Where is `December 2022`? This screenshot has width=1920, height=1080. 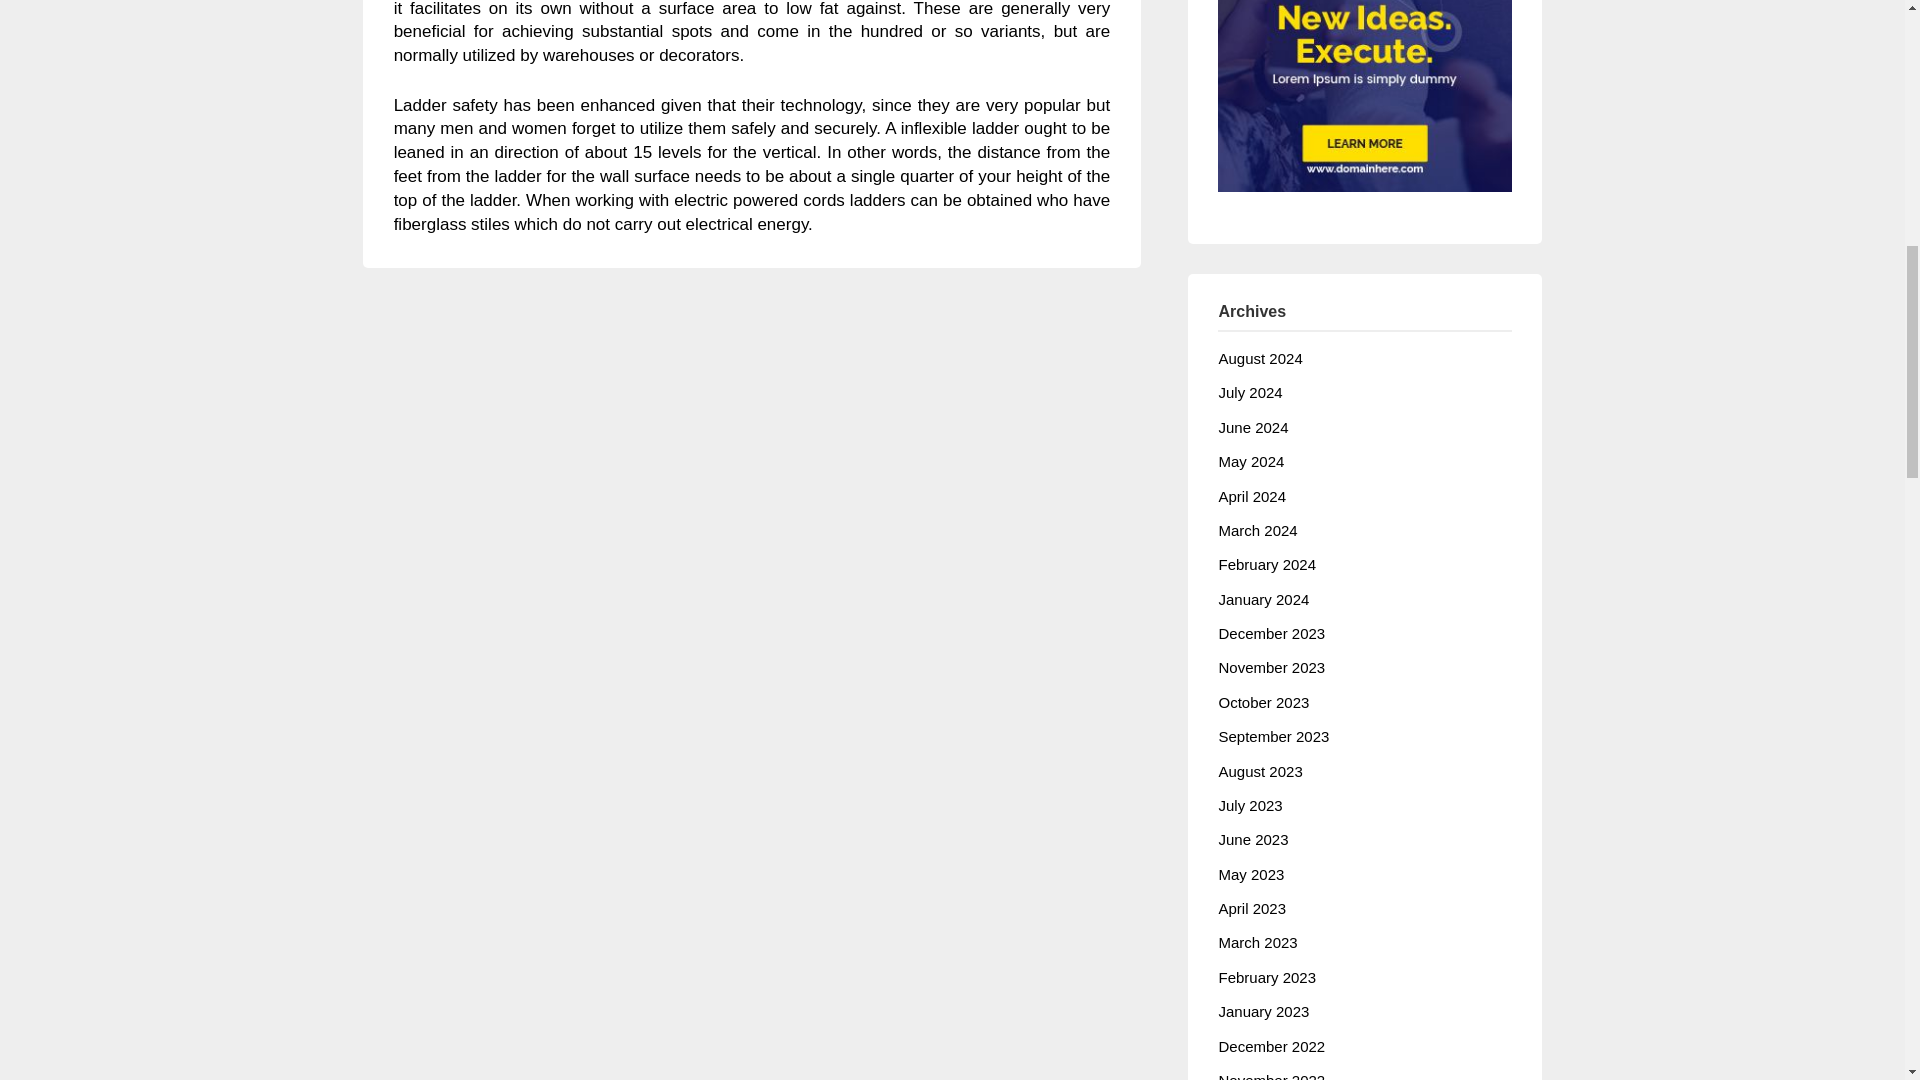
December 2022 is located at coordinates (1270, 1046).